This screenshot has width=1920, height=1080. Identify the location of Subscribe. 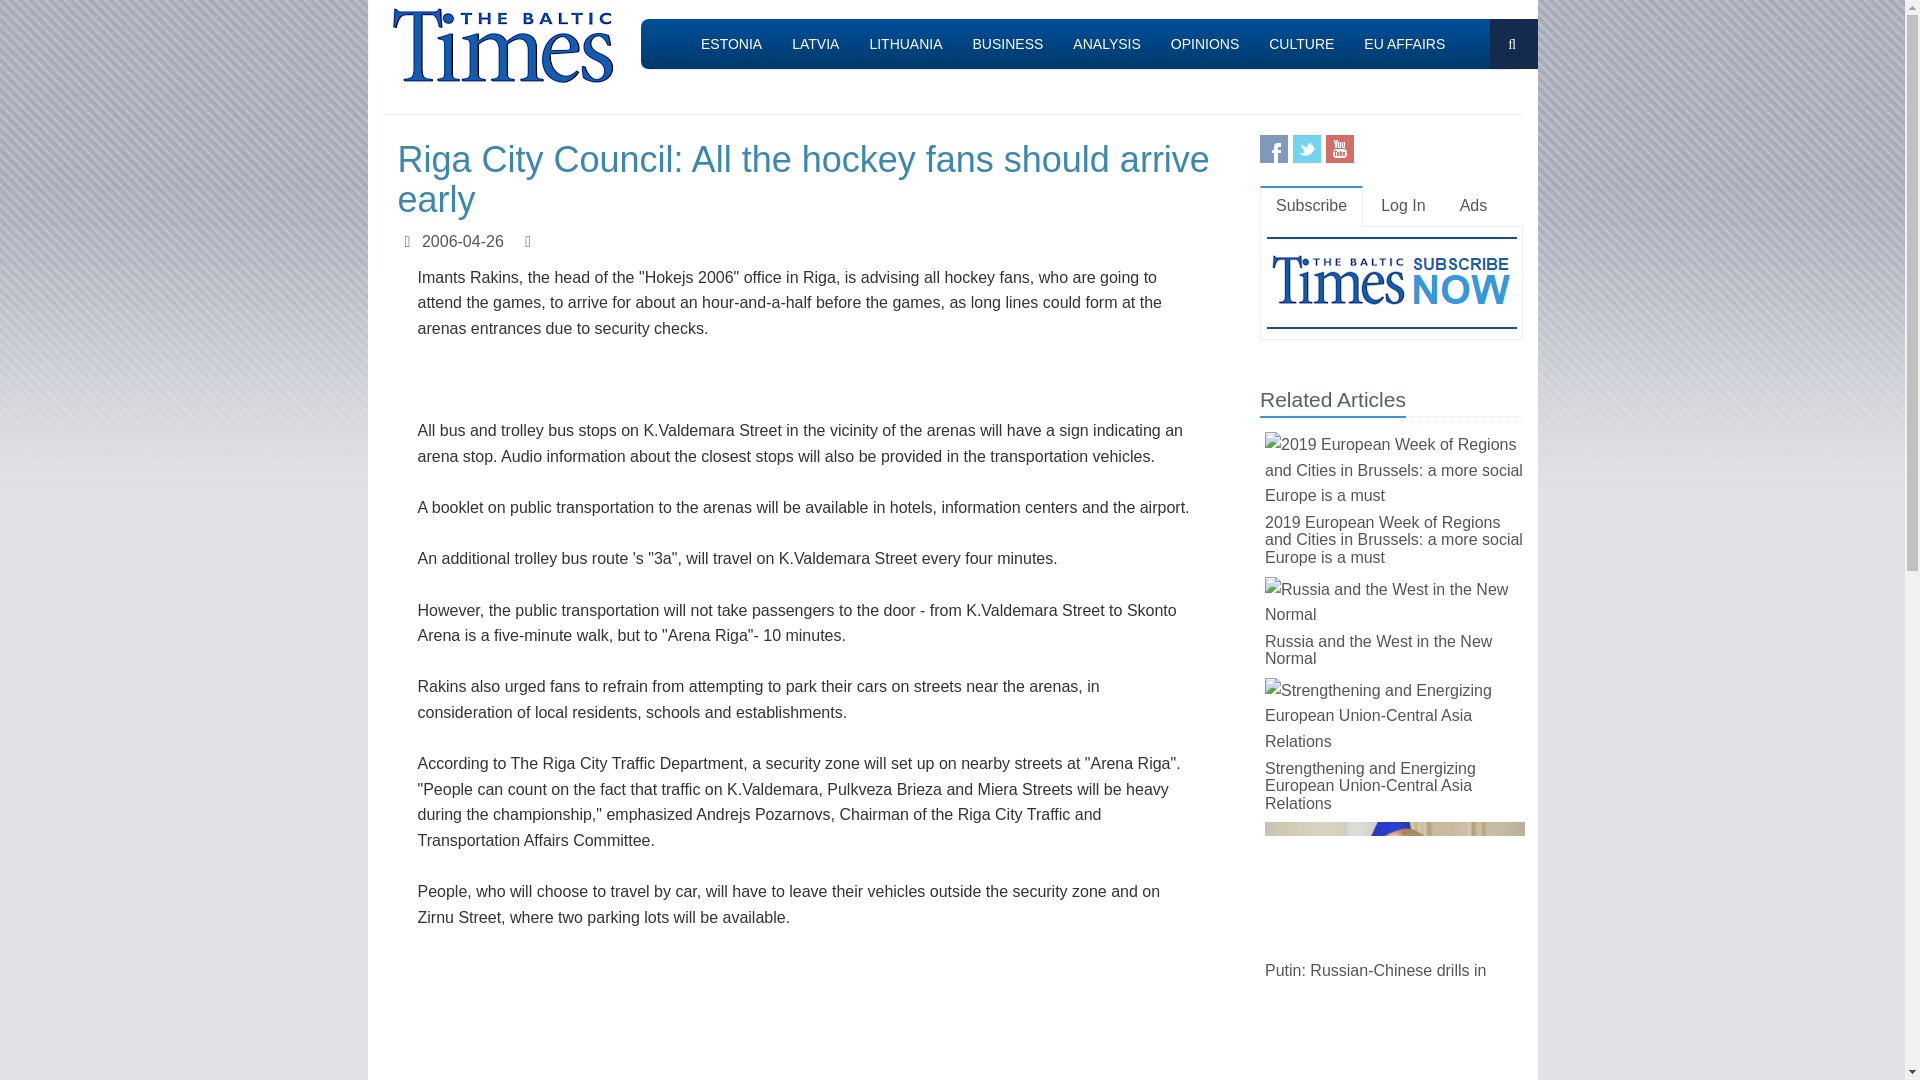
(1311, 206).